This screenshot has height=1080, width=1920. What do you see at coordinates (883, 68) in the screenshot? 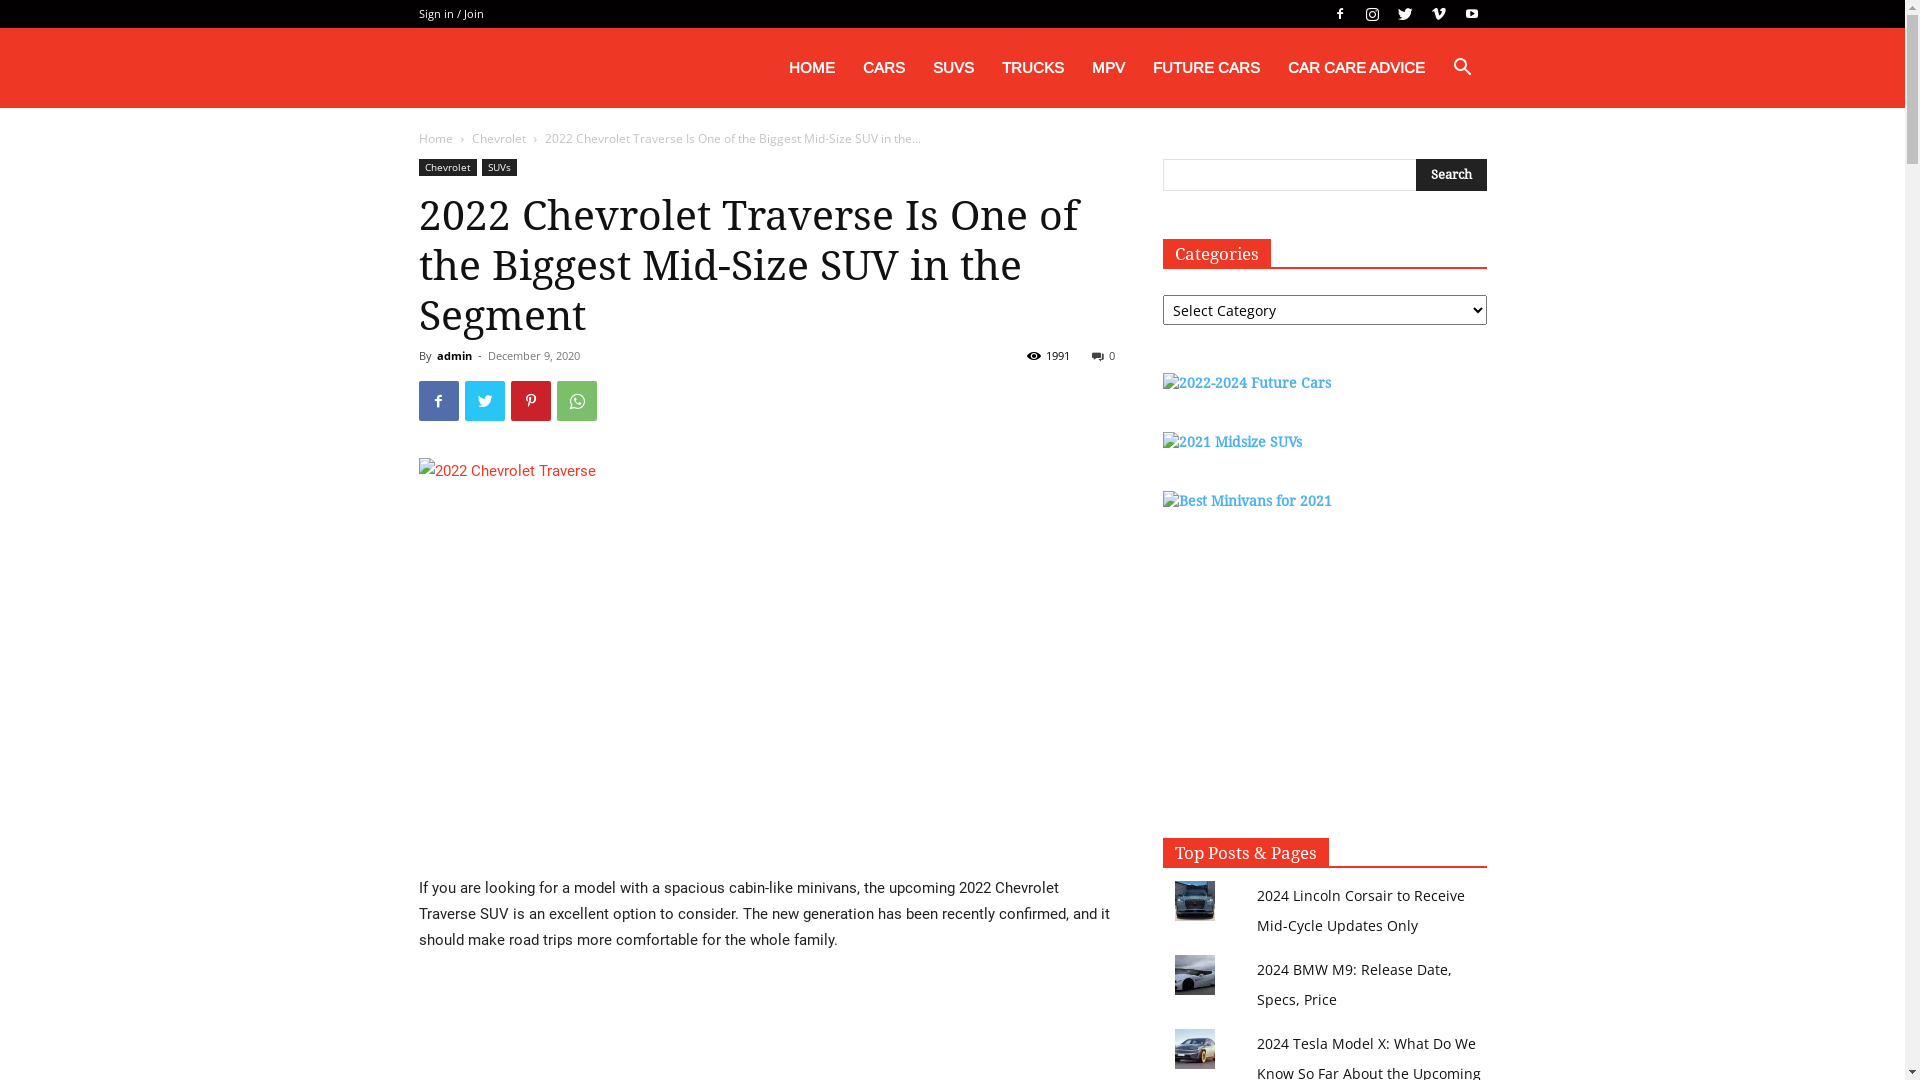
I see `CARS` at bounding box center [883, 68].